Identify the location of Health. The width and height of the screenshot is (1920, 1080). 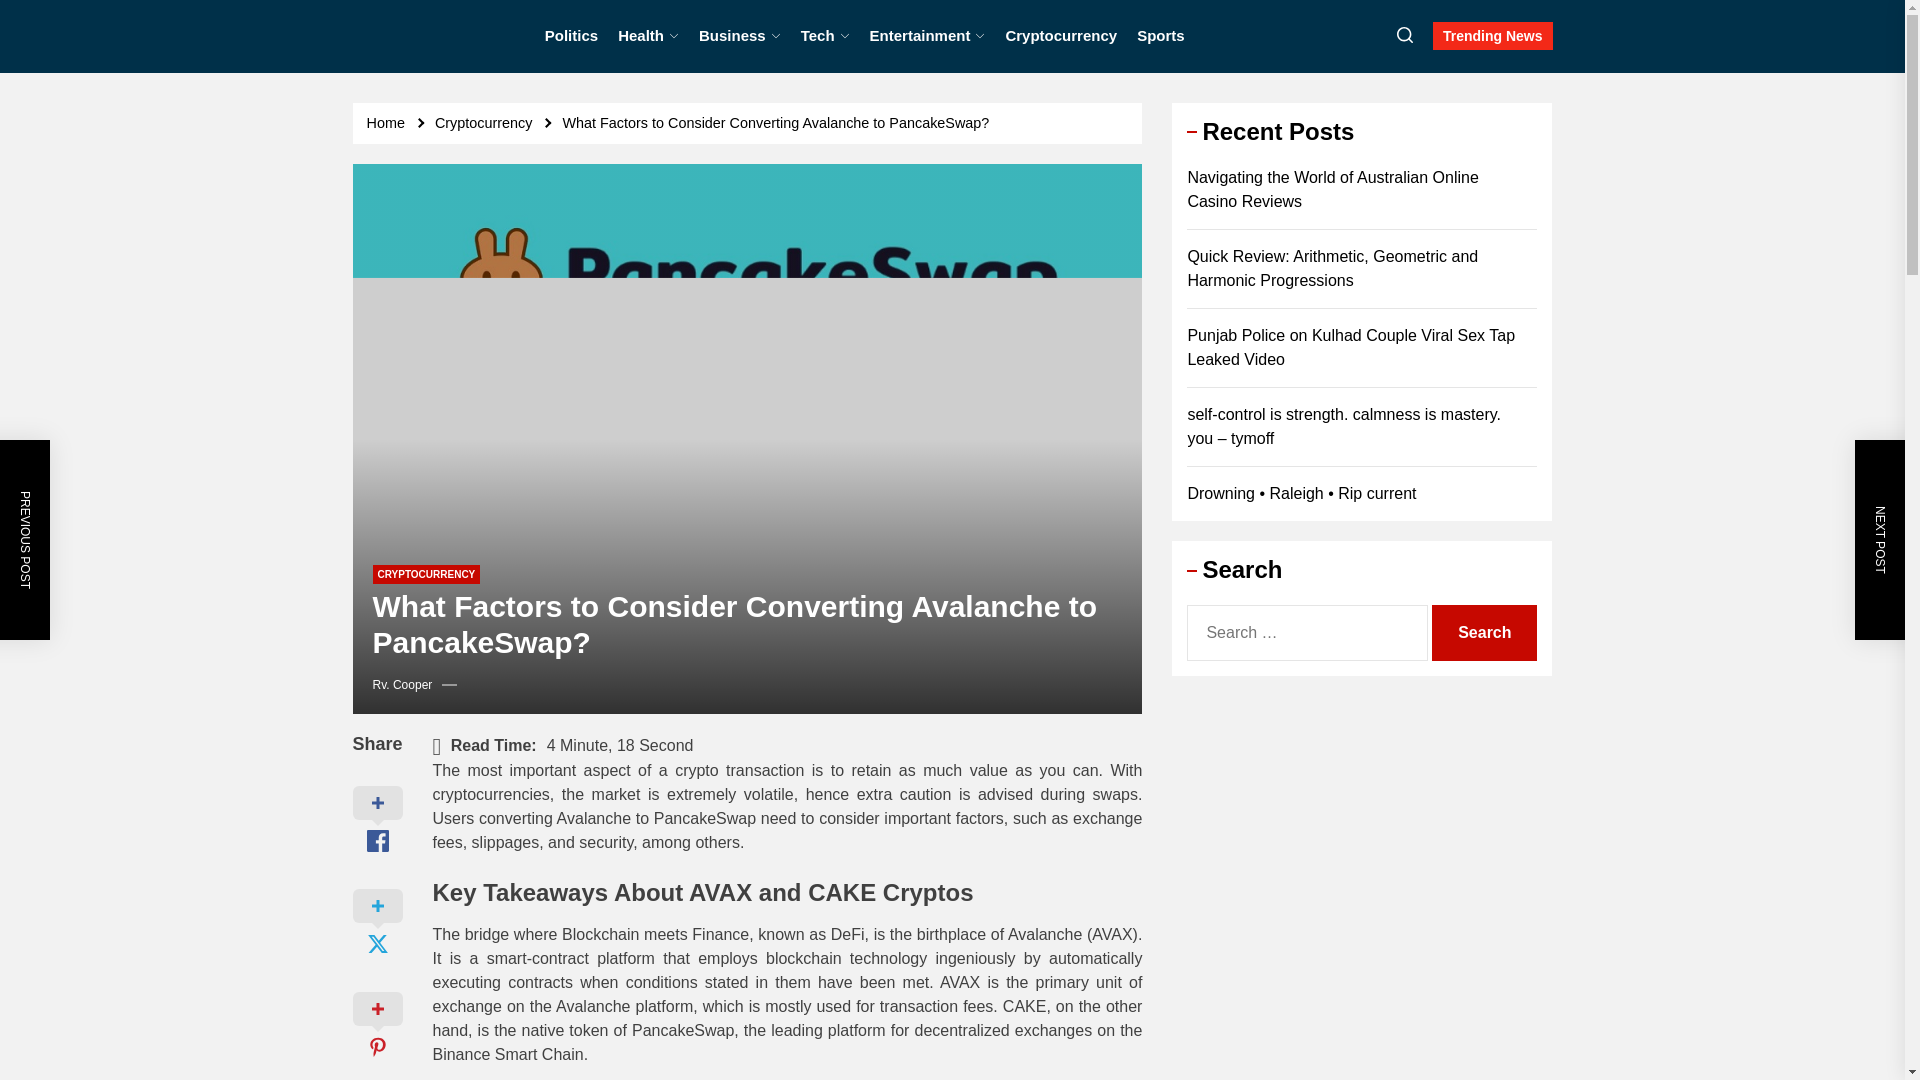
(648, 36).